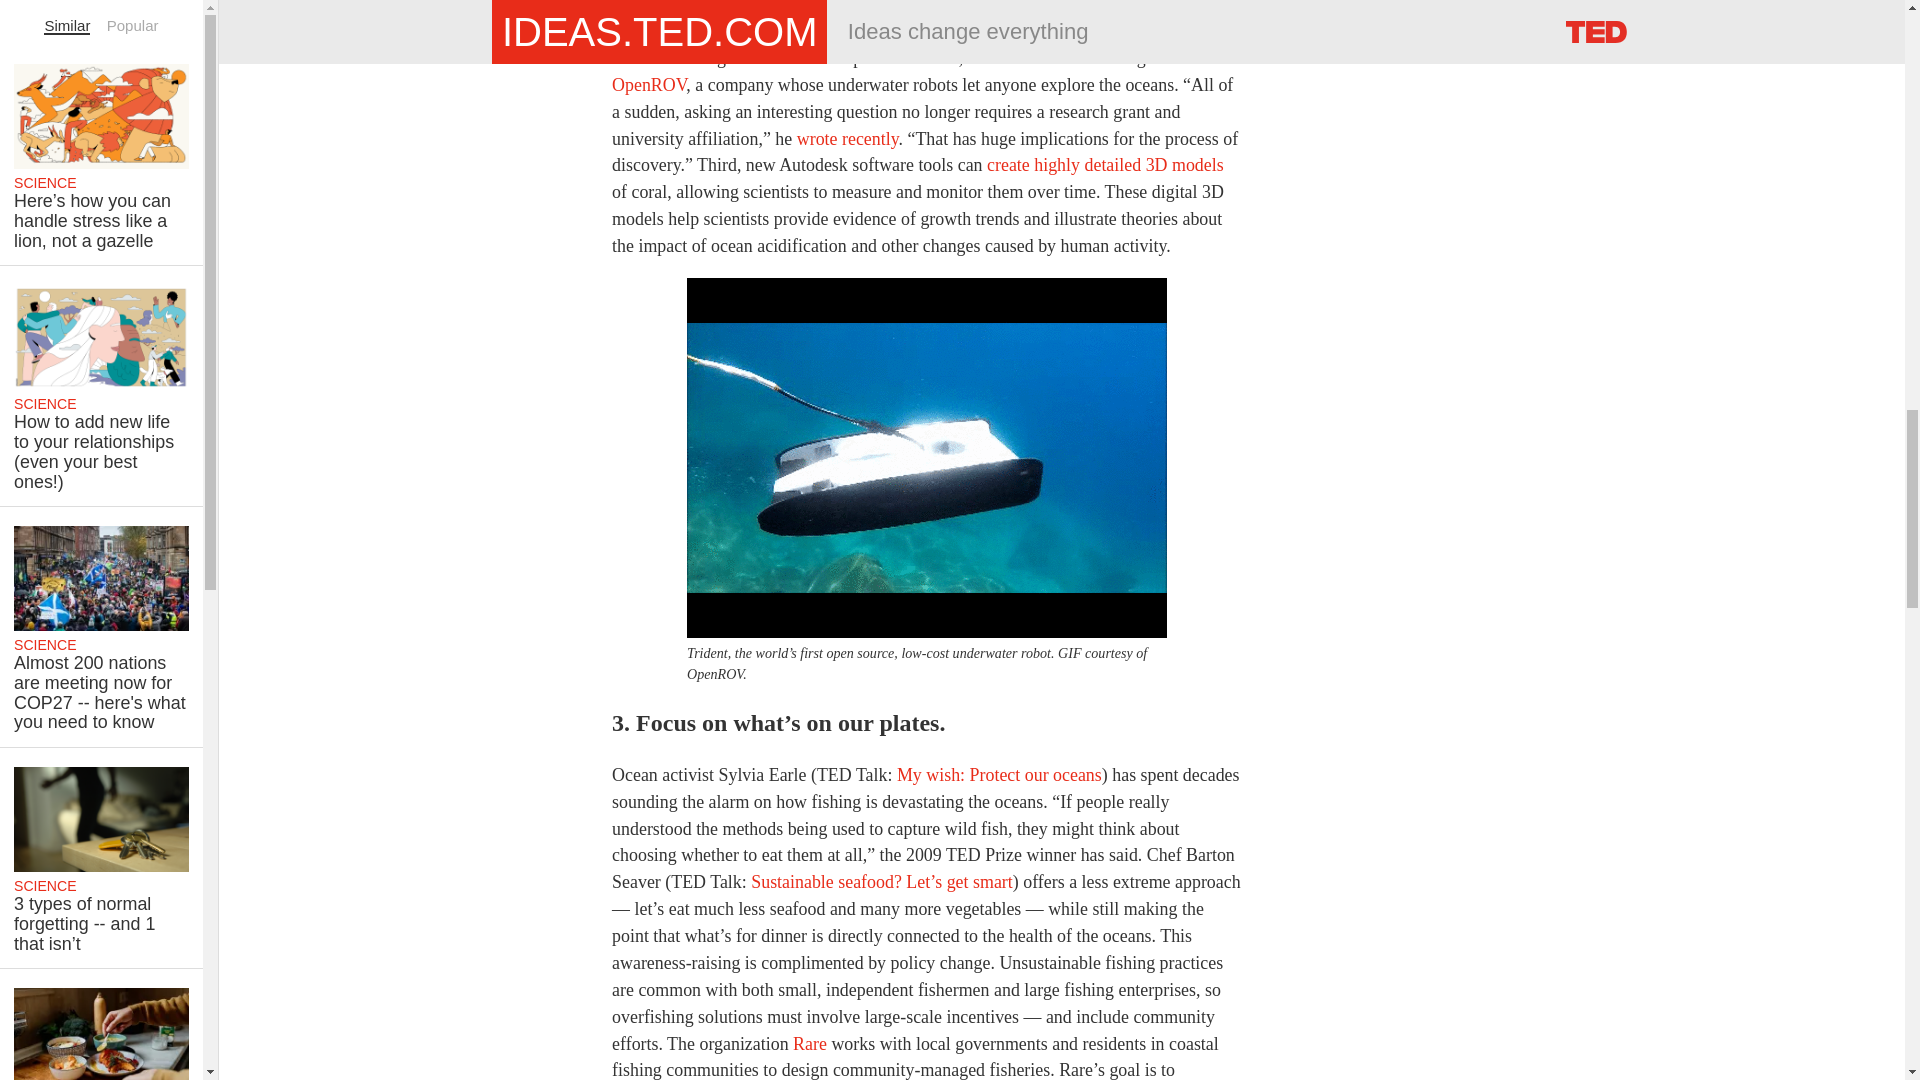  Describe the element at coordinates (810, 1044) in the screenshot. I see `Rare` at that location.